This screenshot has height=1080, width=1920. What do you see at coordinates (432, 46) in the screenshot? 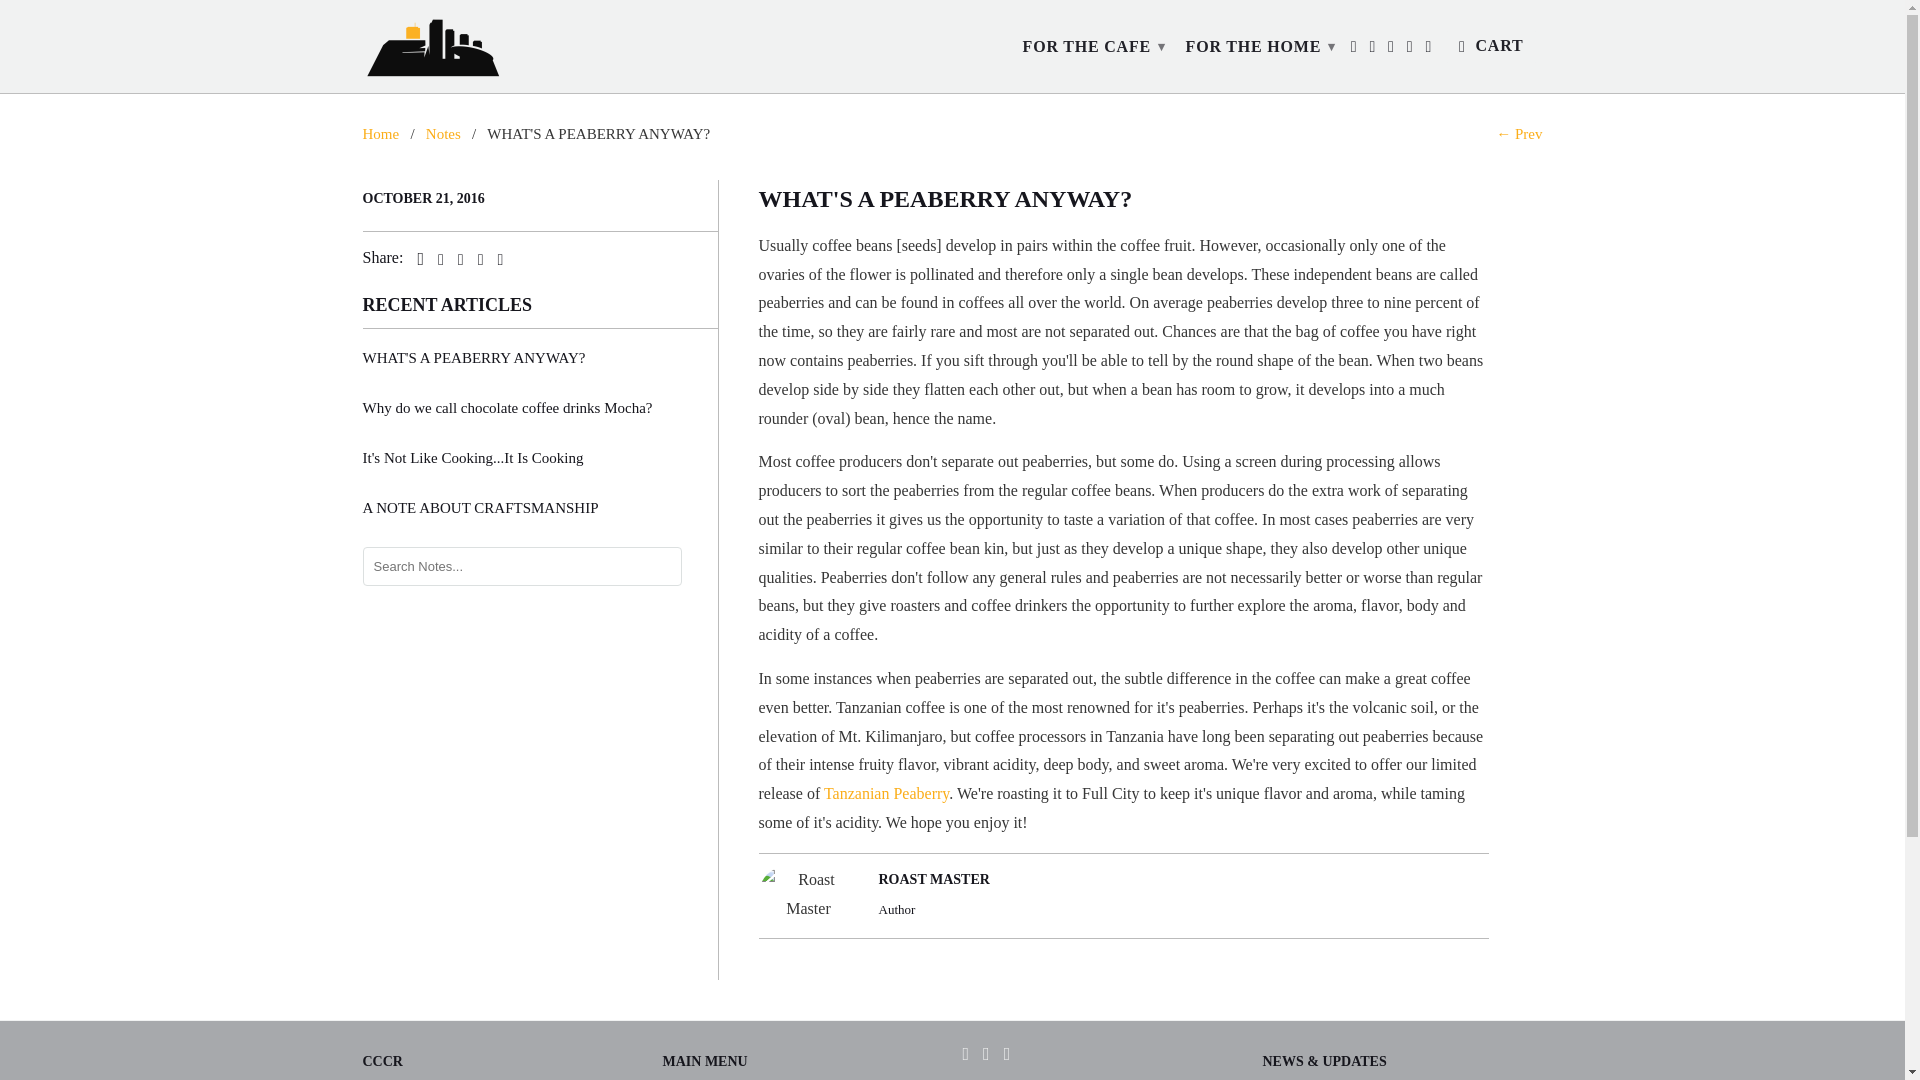
I see `Capital City Coffee Roasters` at bounding box center [432, 46].